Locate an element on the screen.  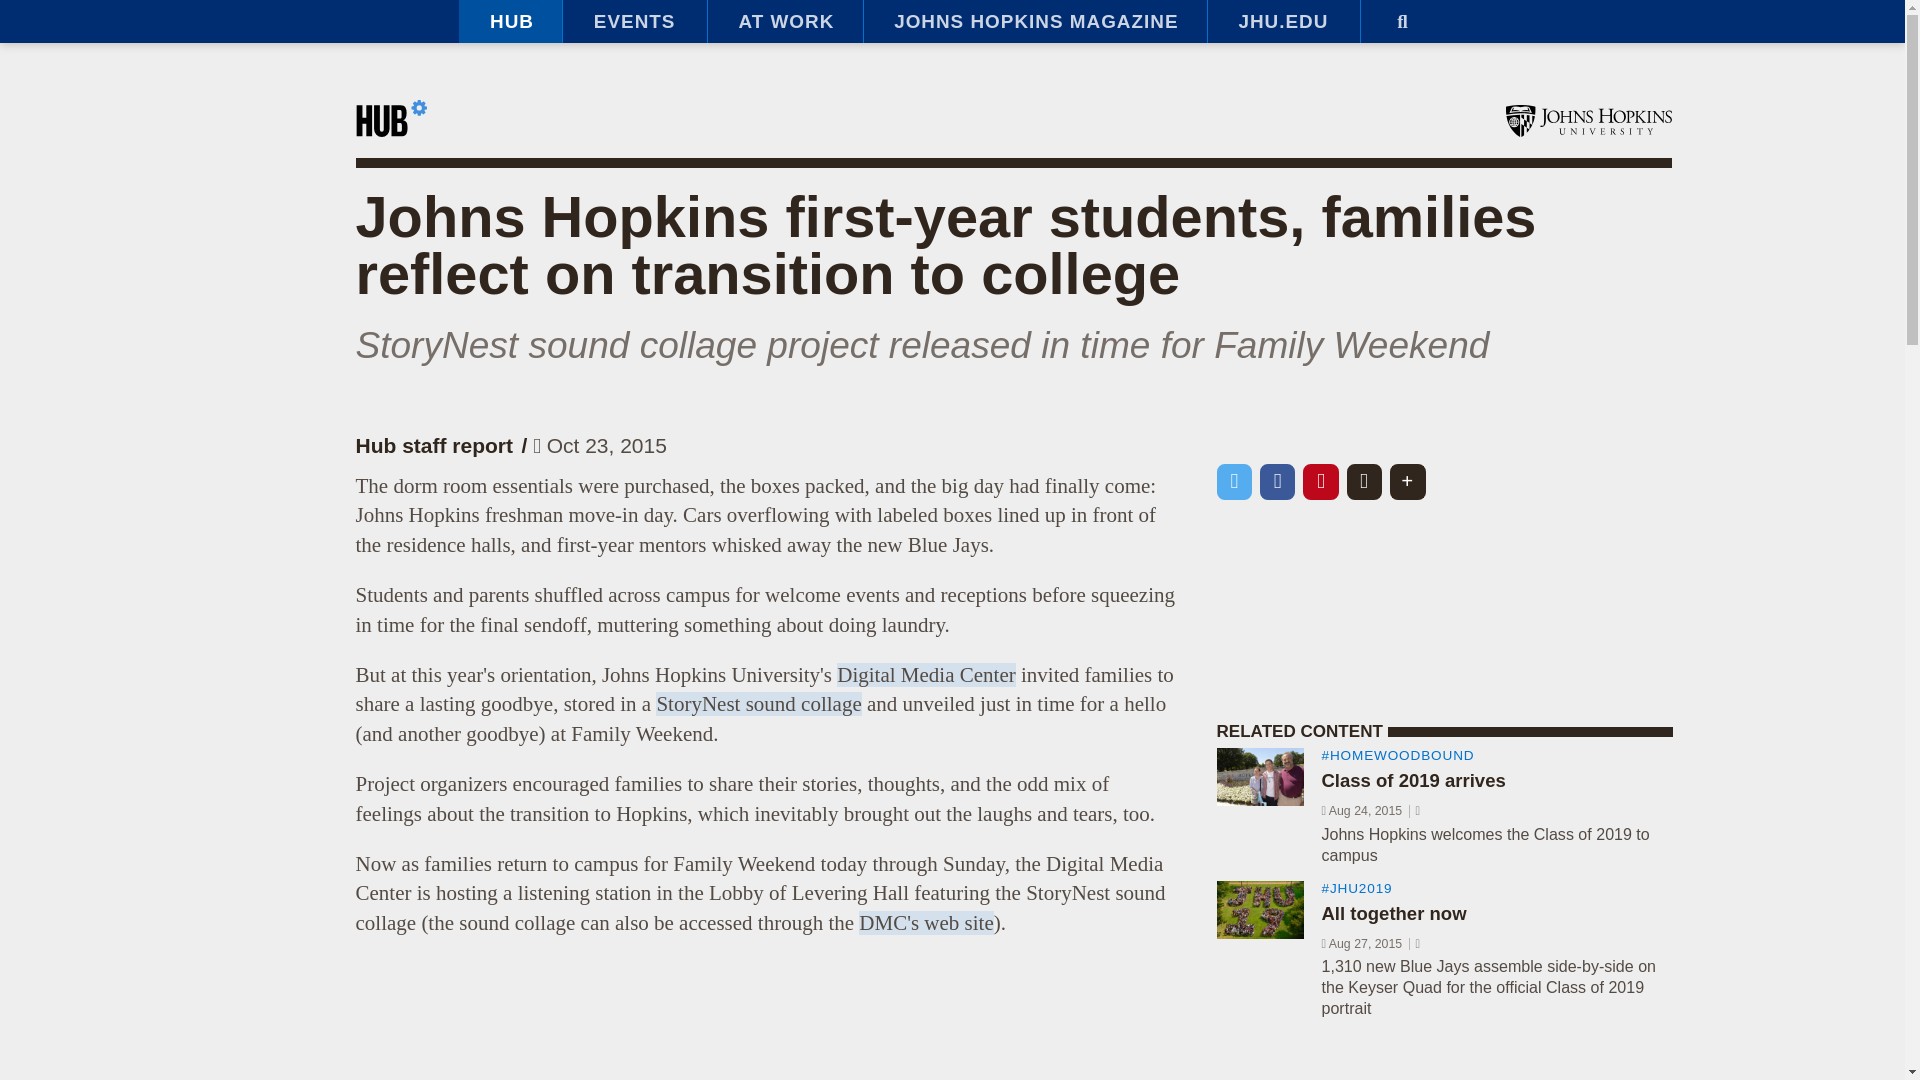
HUB is located at coordinates (510, 22).